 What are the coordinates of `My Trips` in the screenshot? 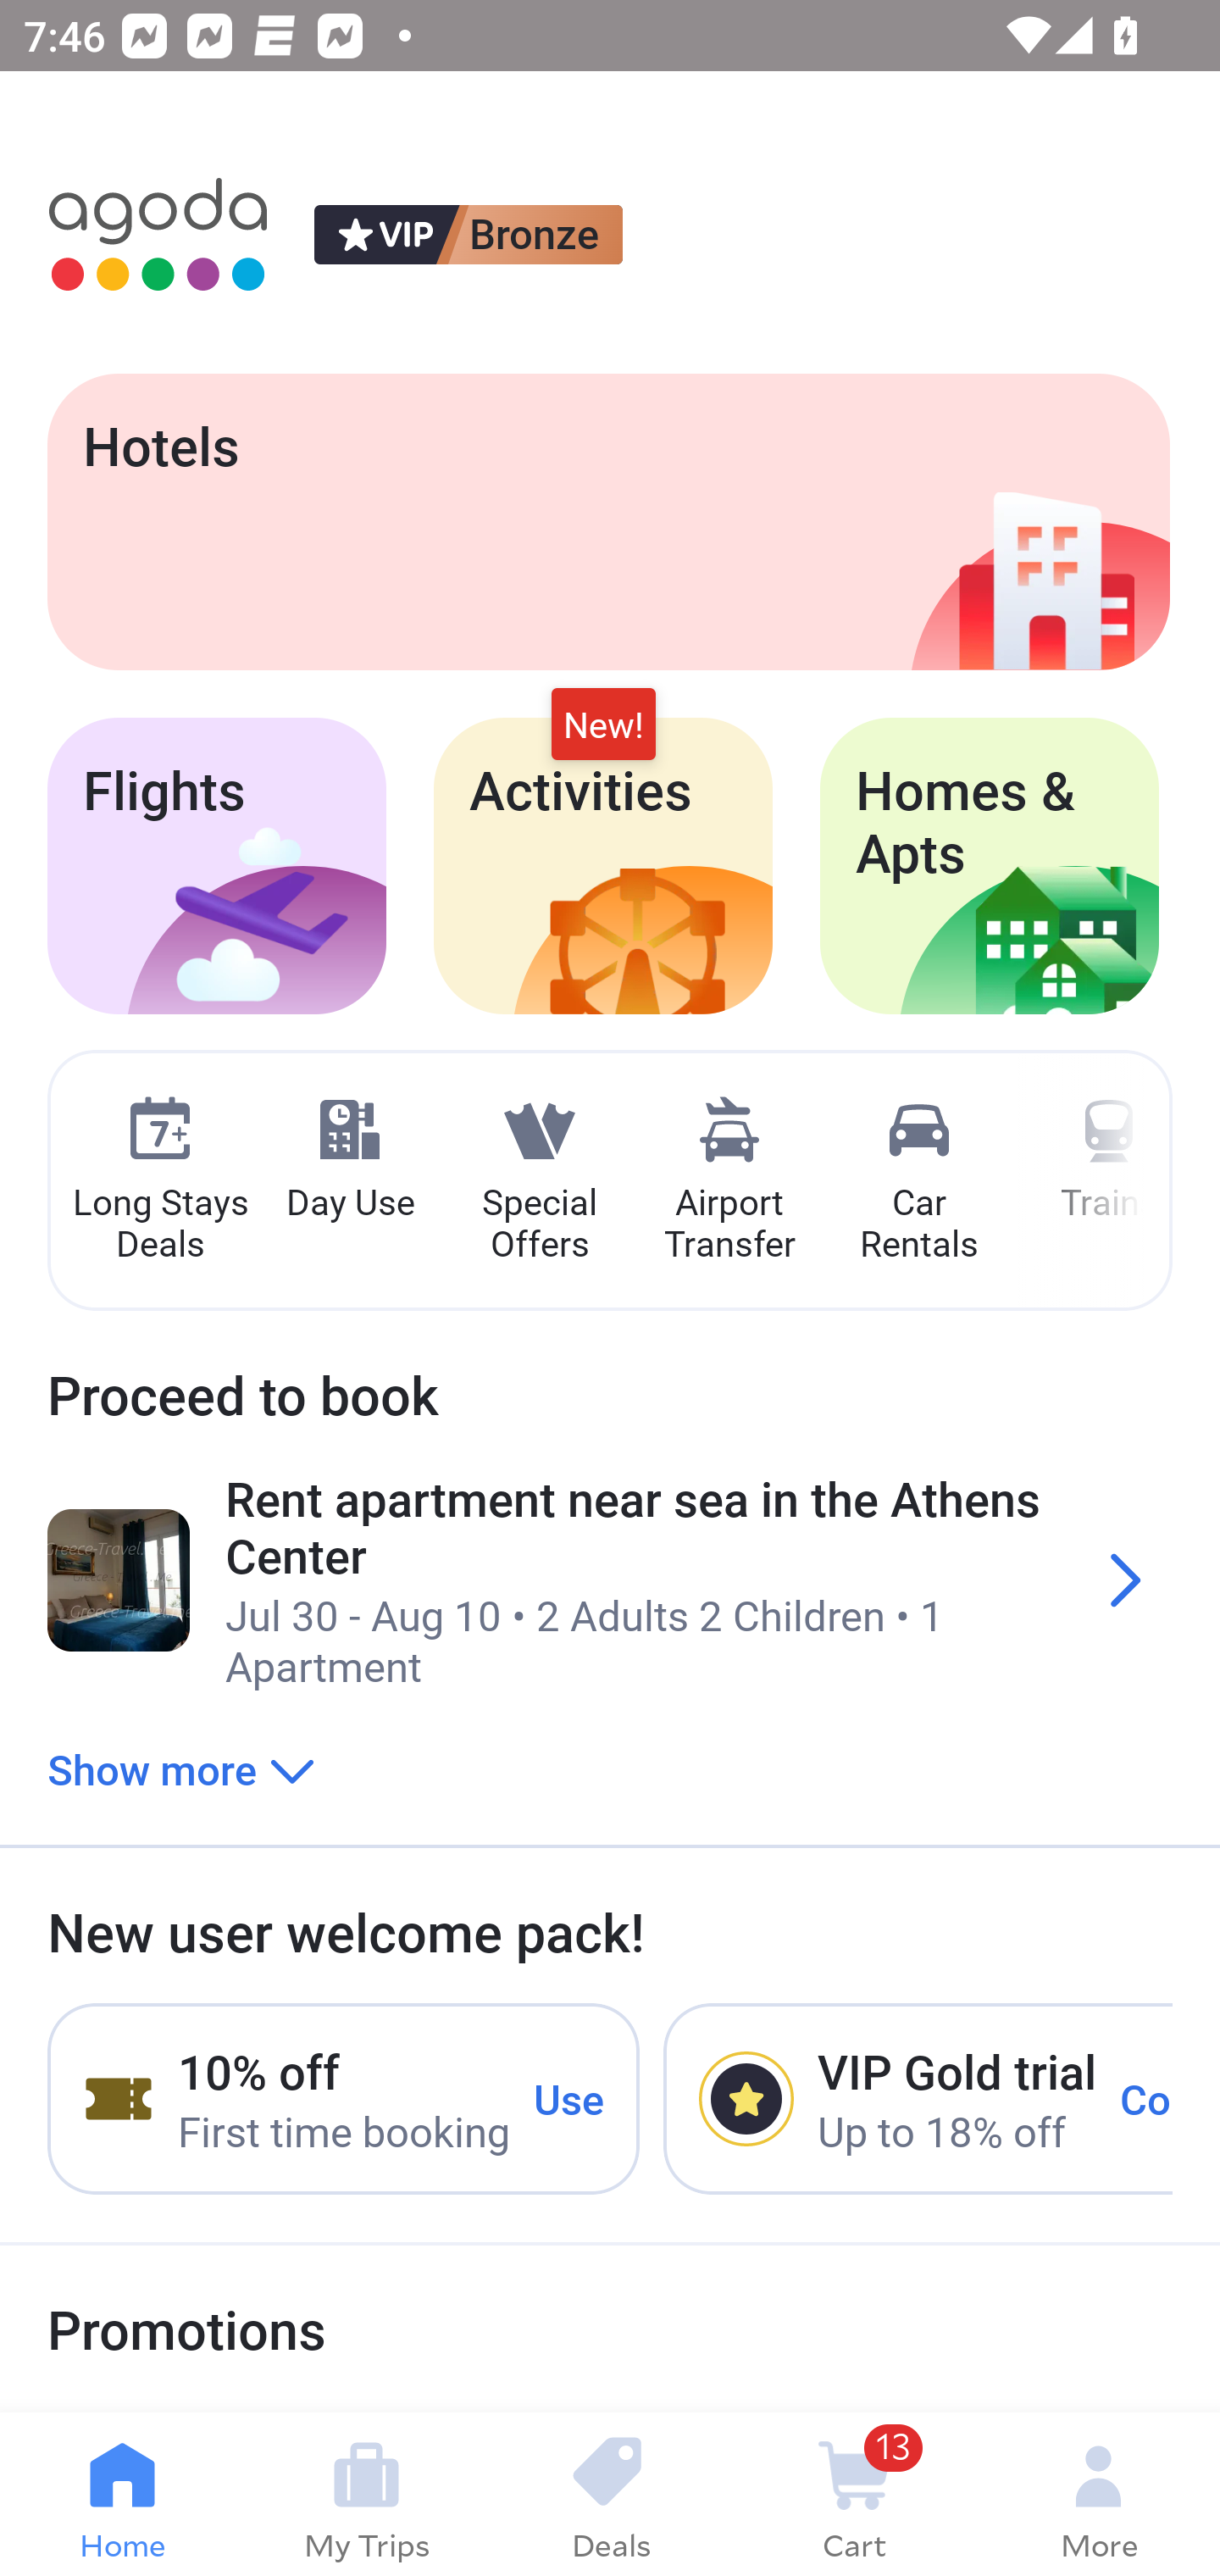 It's located at (366, 2495).